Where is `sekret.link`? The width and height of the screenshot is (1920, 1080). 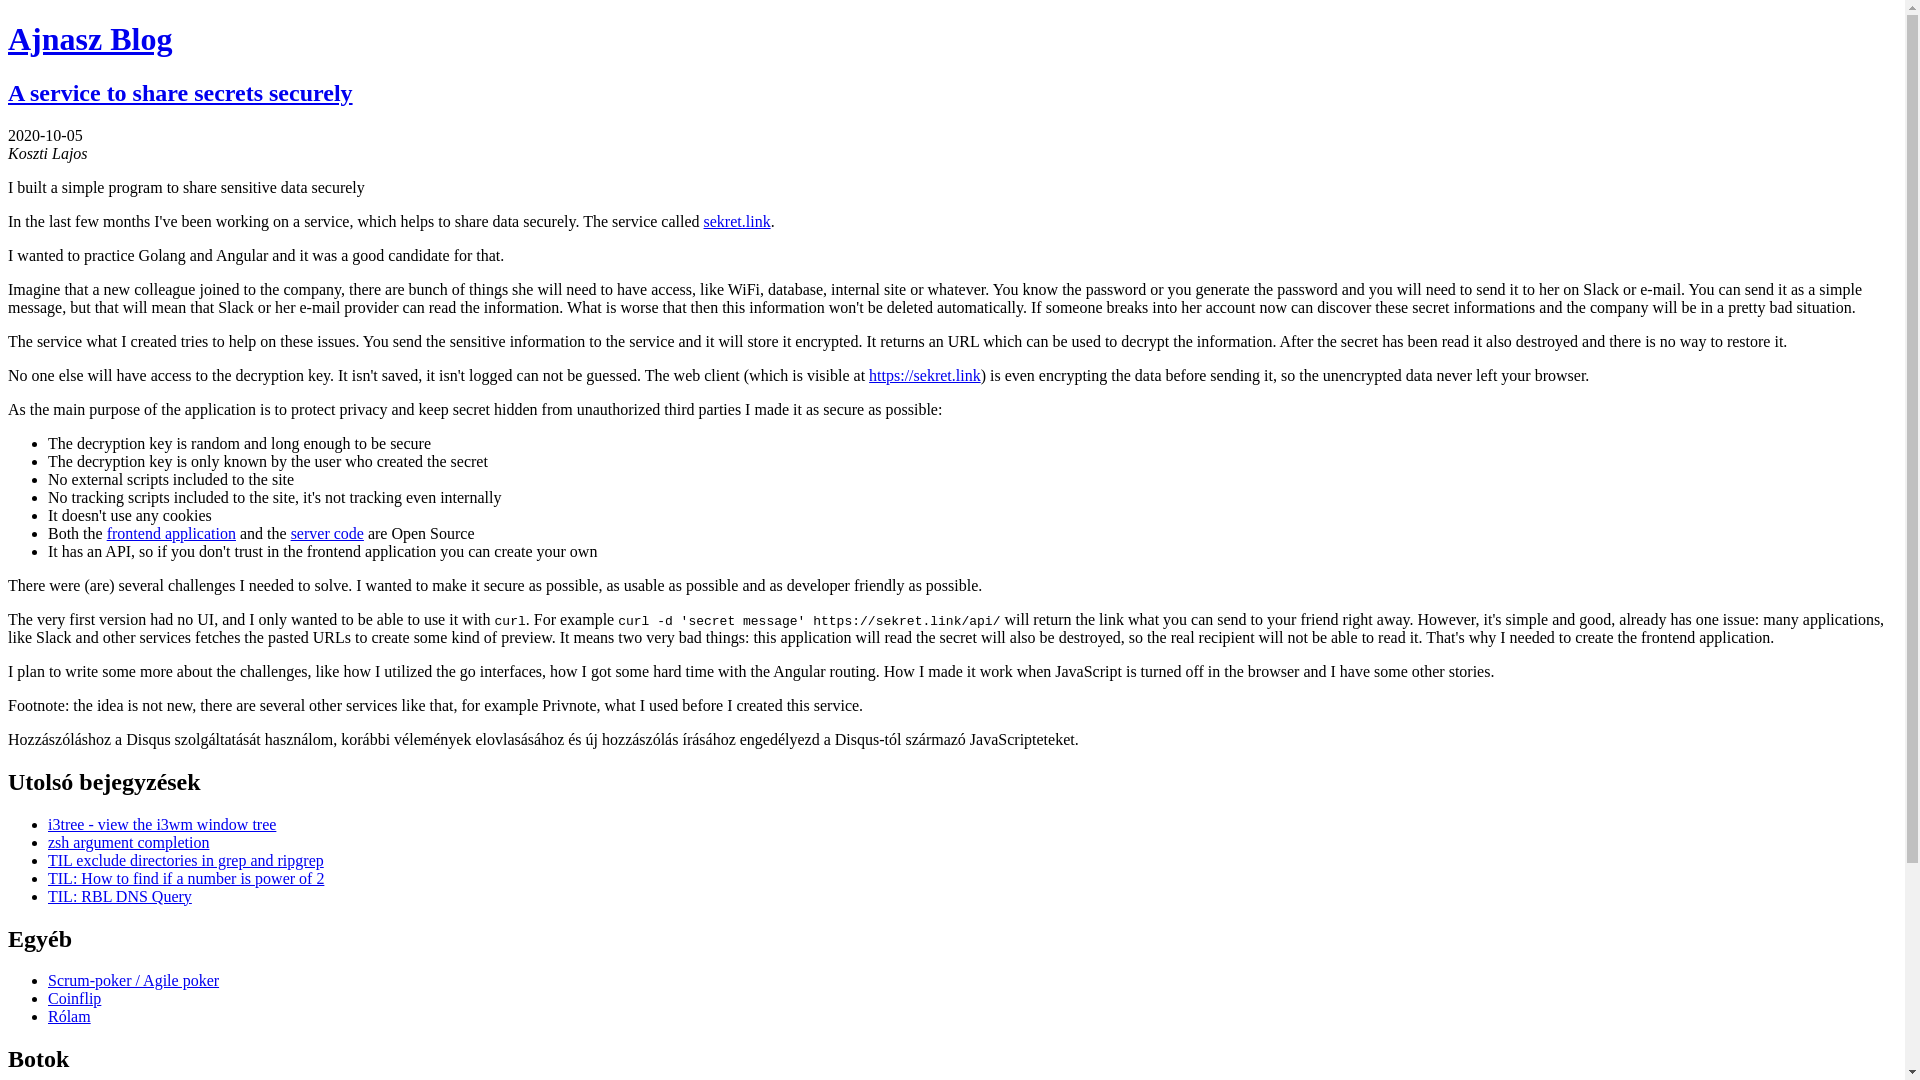 sekret.link is located at coordinates (738, 221).